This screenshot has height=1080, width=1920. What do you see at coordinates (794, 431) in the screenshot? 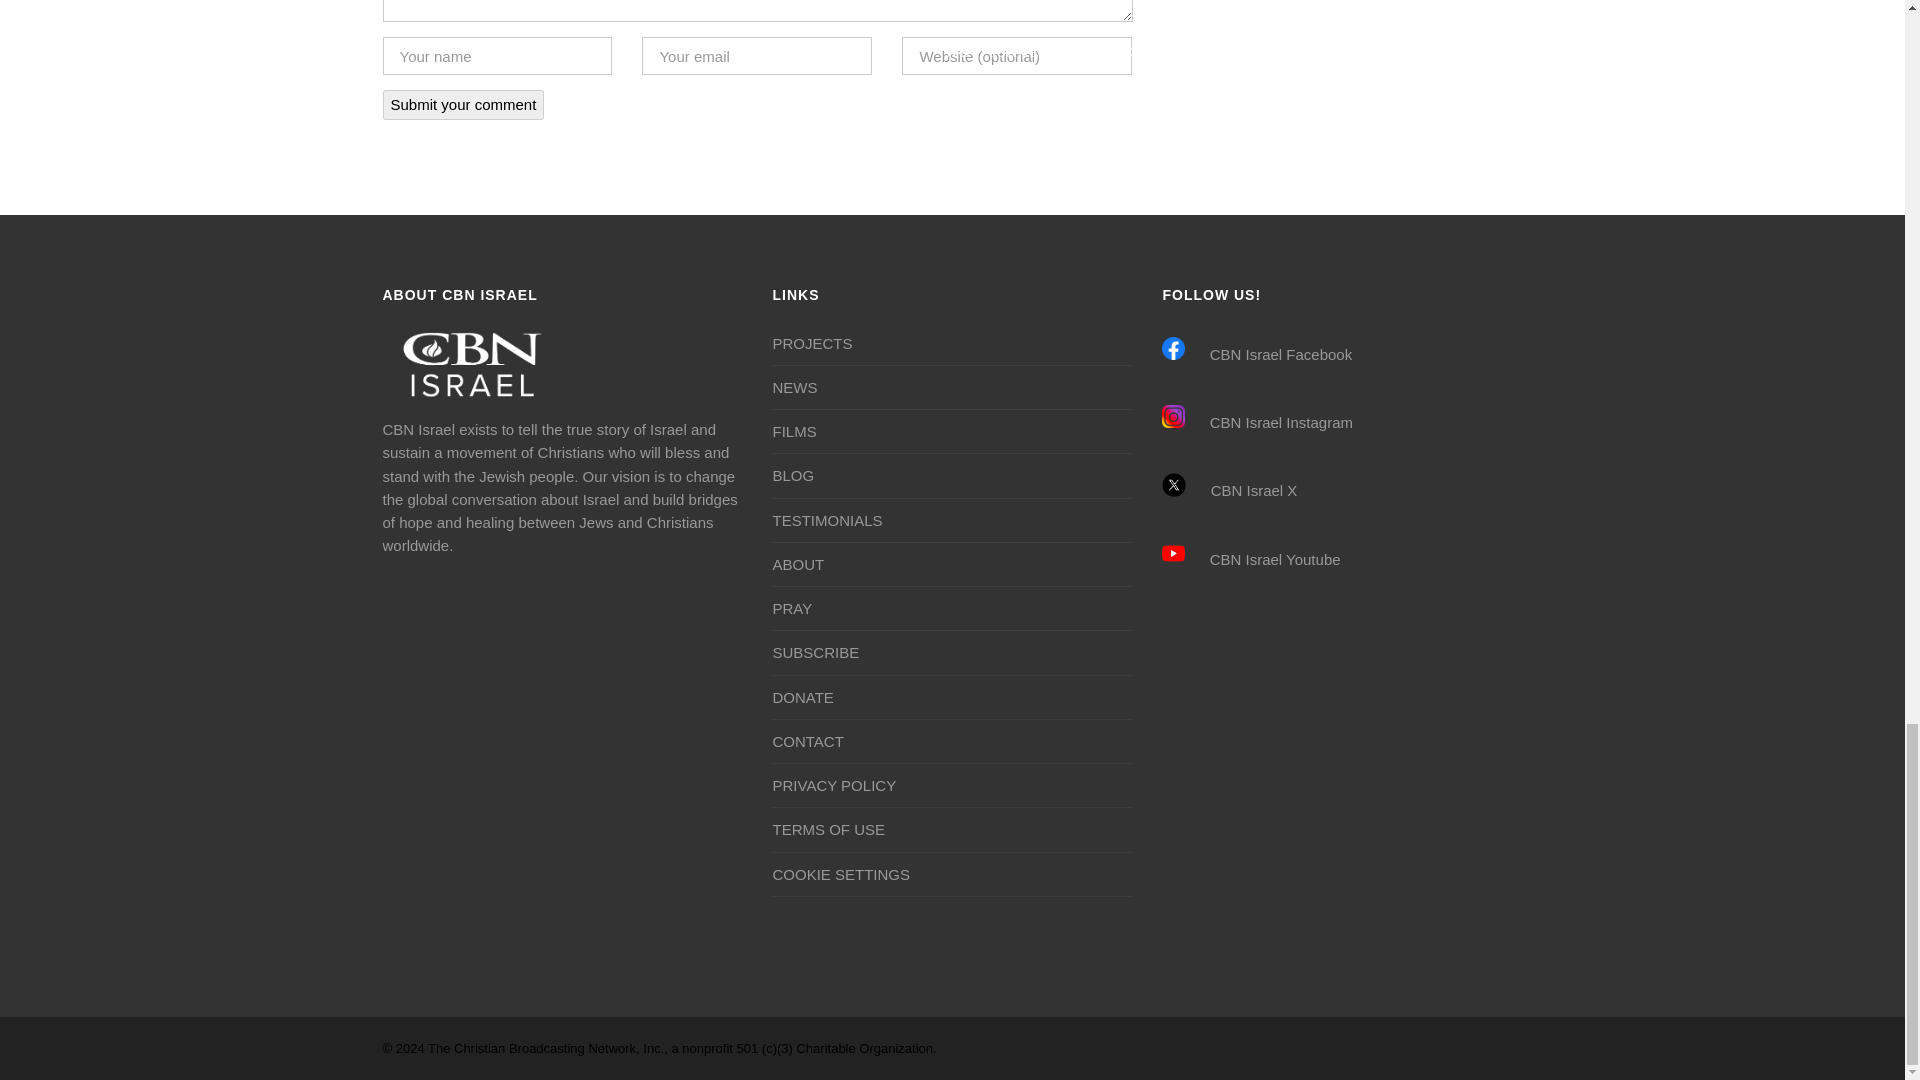
I see `FILMS` at bounding box center [794, 431].